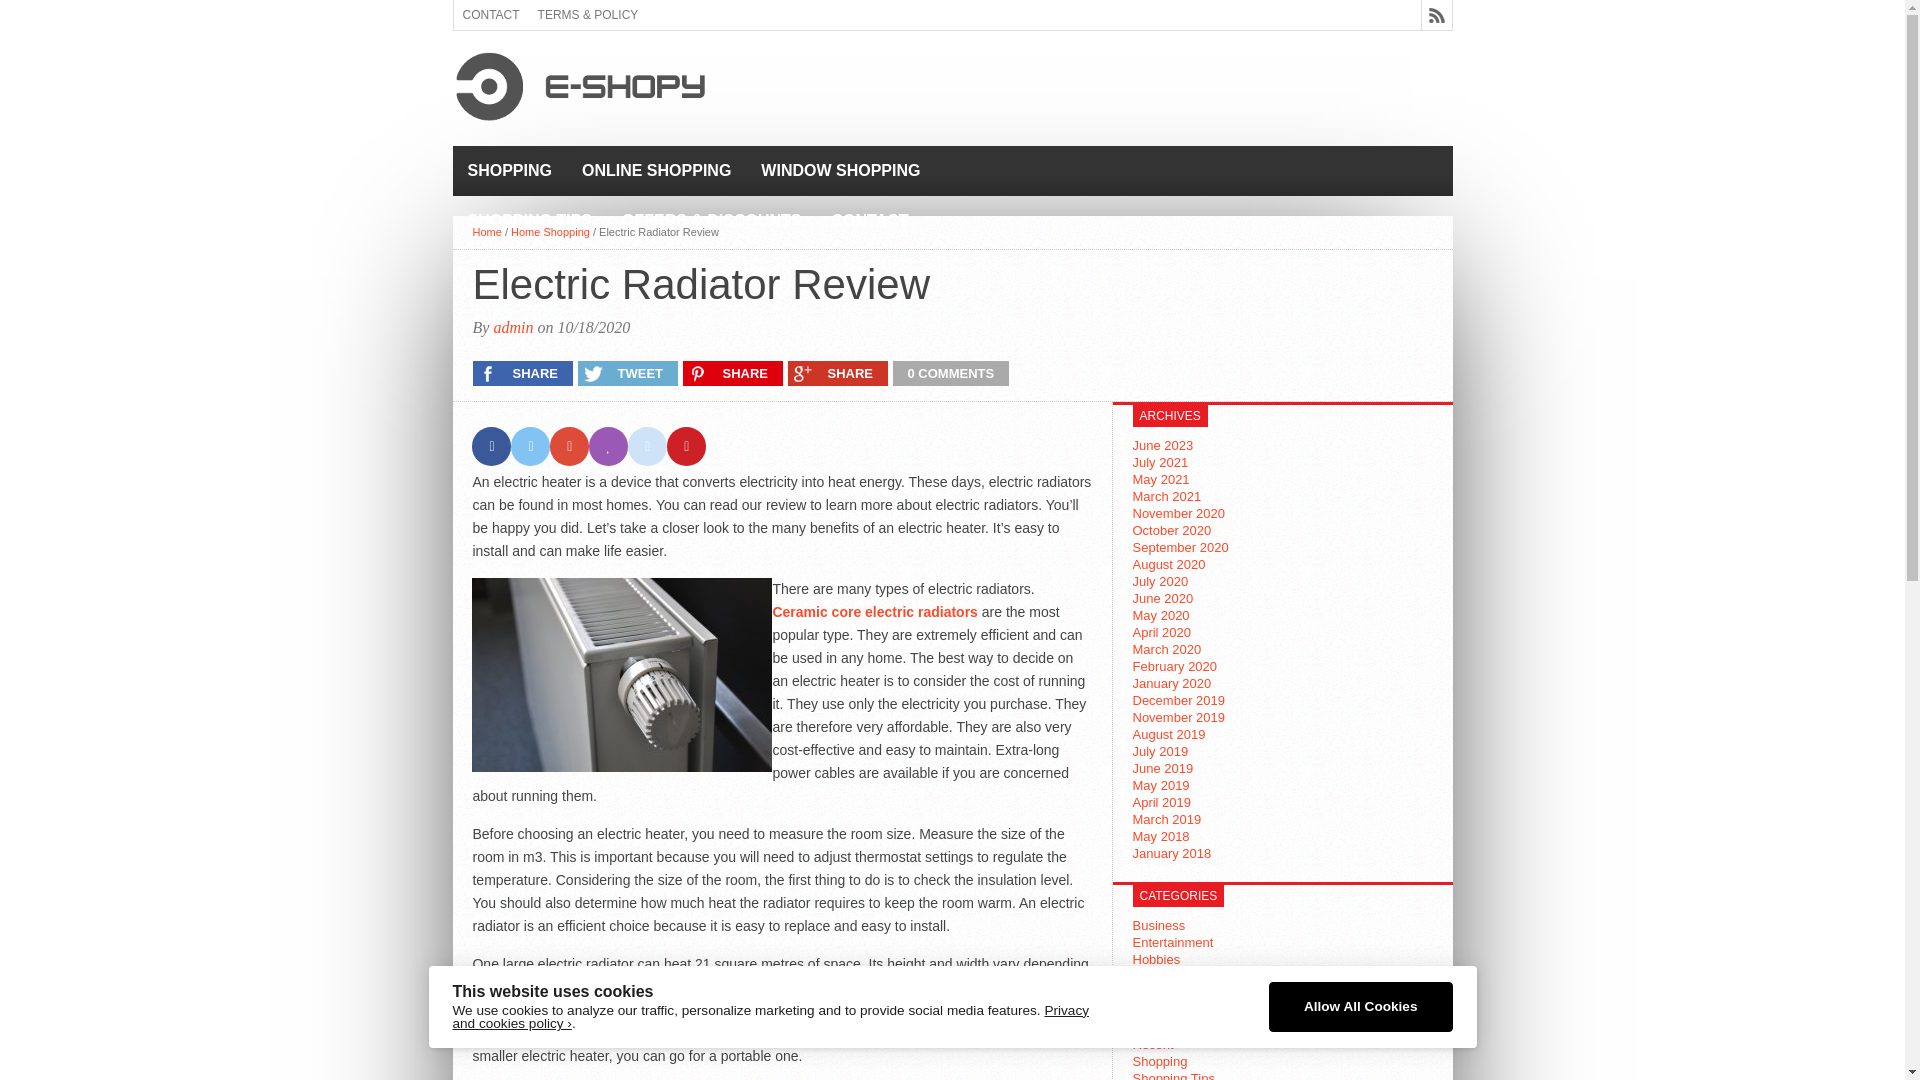  Describe the element at coordinates (550, 231) in the screenshot. I see `Home Shopping` at that location.